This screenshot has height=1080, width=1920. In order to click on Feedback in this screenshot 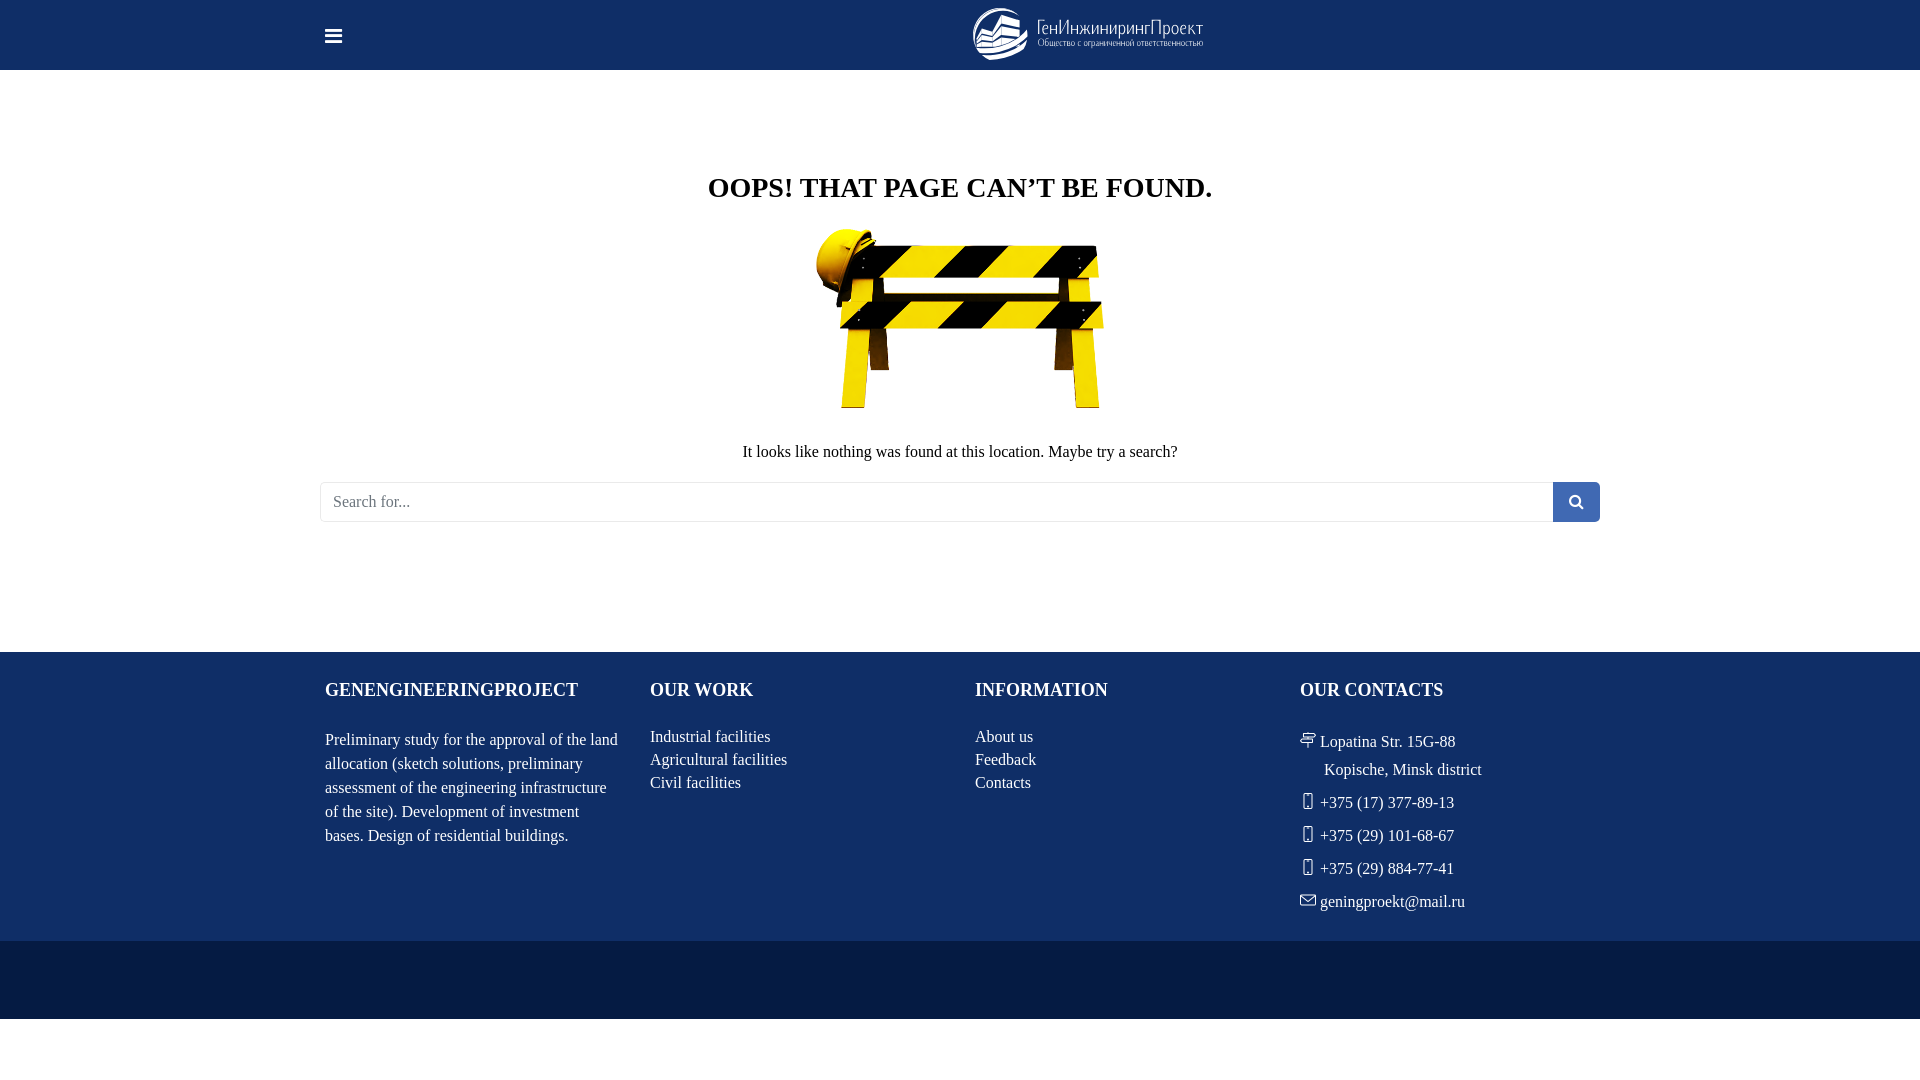, I will do `click(1122, 760)`.